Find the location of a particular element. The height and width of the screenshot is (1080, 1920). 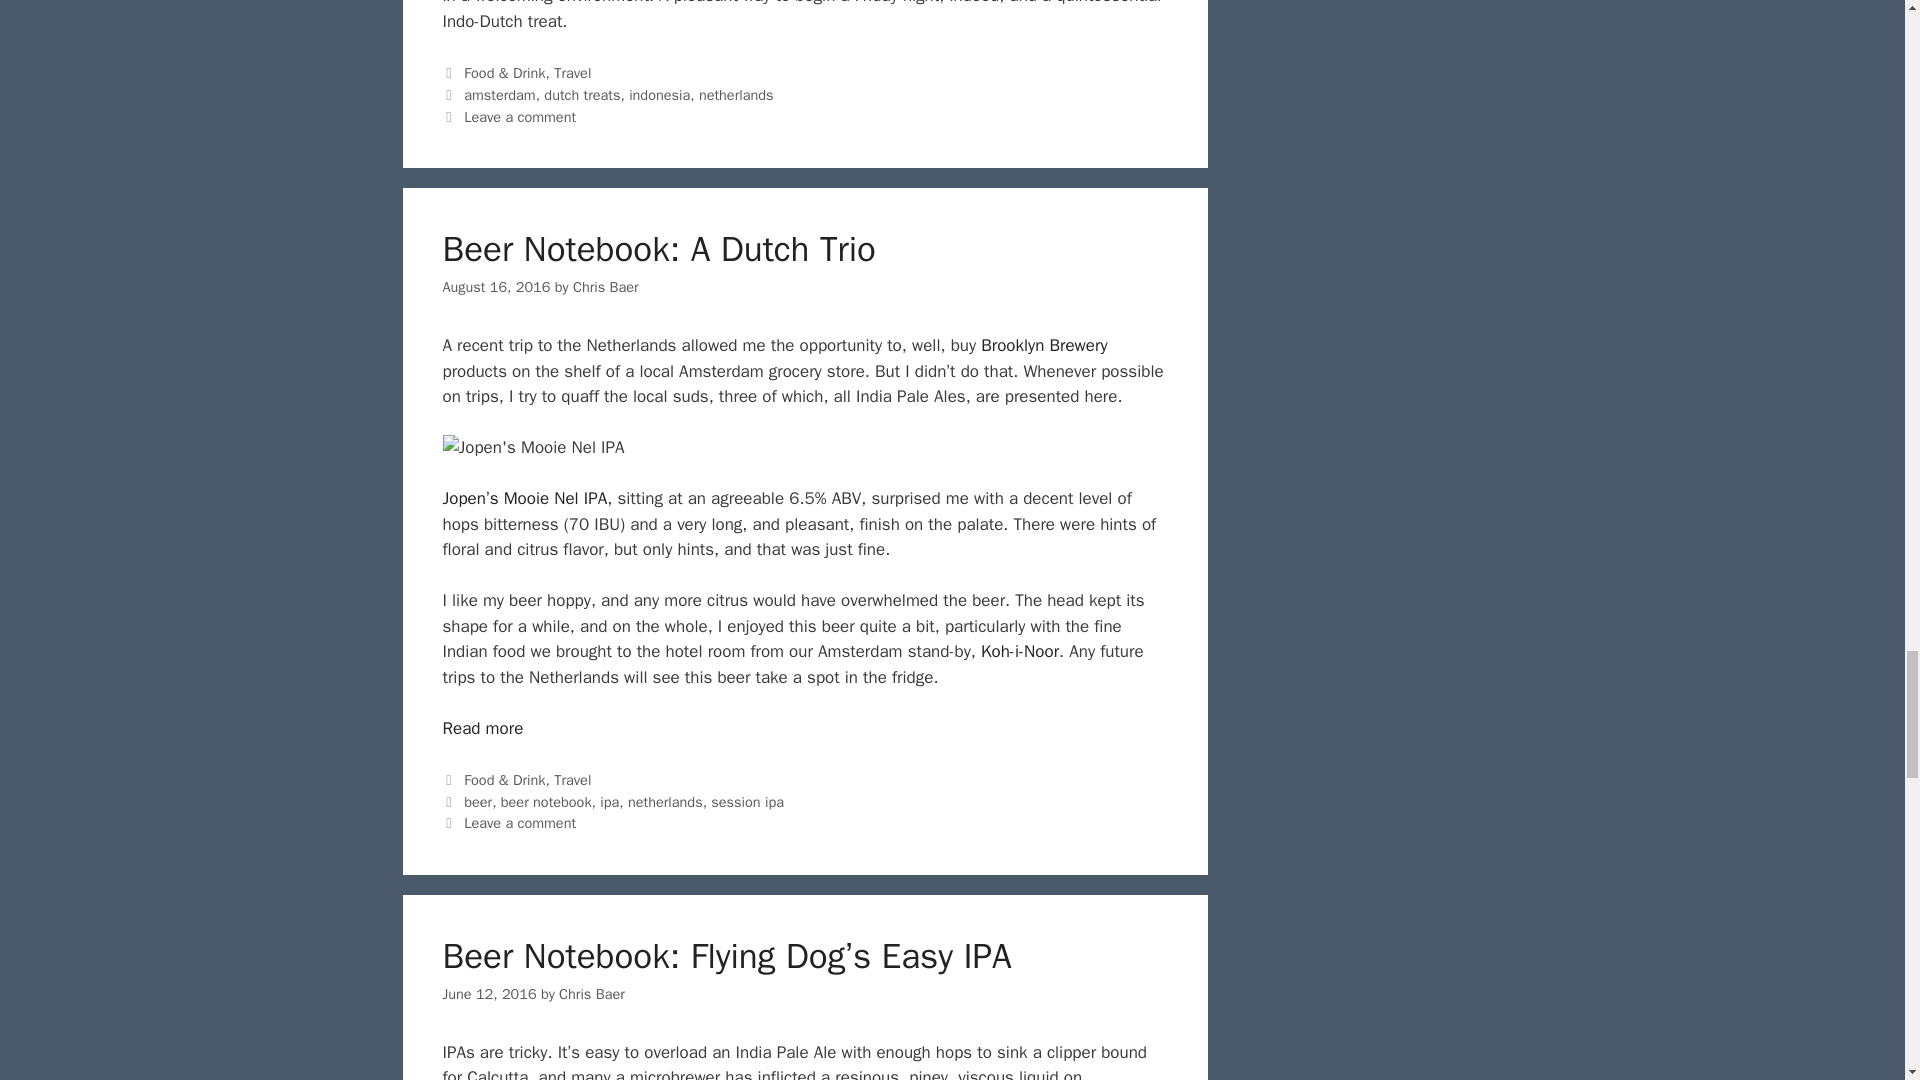

Jopen's Mooie Nel IPA is located at coordinates (532, 448).